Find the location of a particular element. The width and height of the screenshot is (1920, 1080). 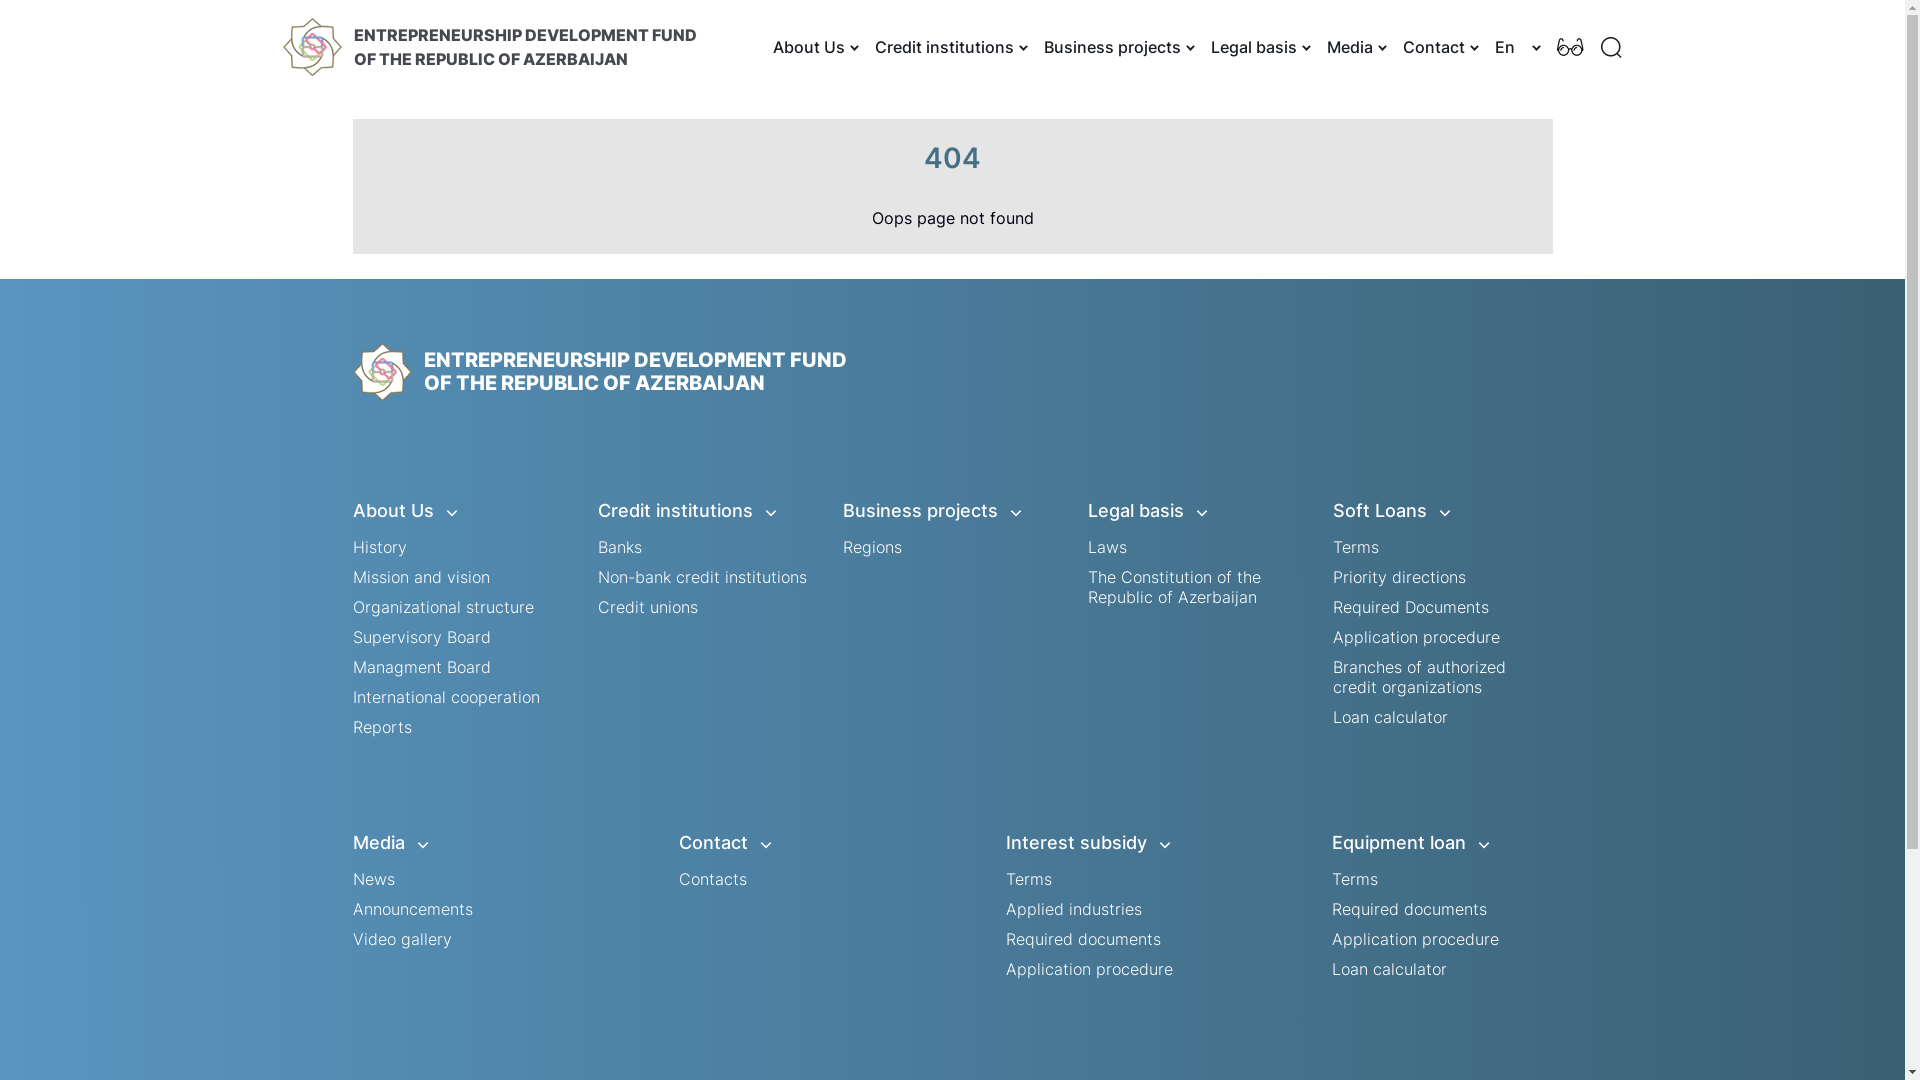

Business projects is located at coordinates (1118, 47).